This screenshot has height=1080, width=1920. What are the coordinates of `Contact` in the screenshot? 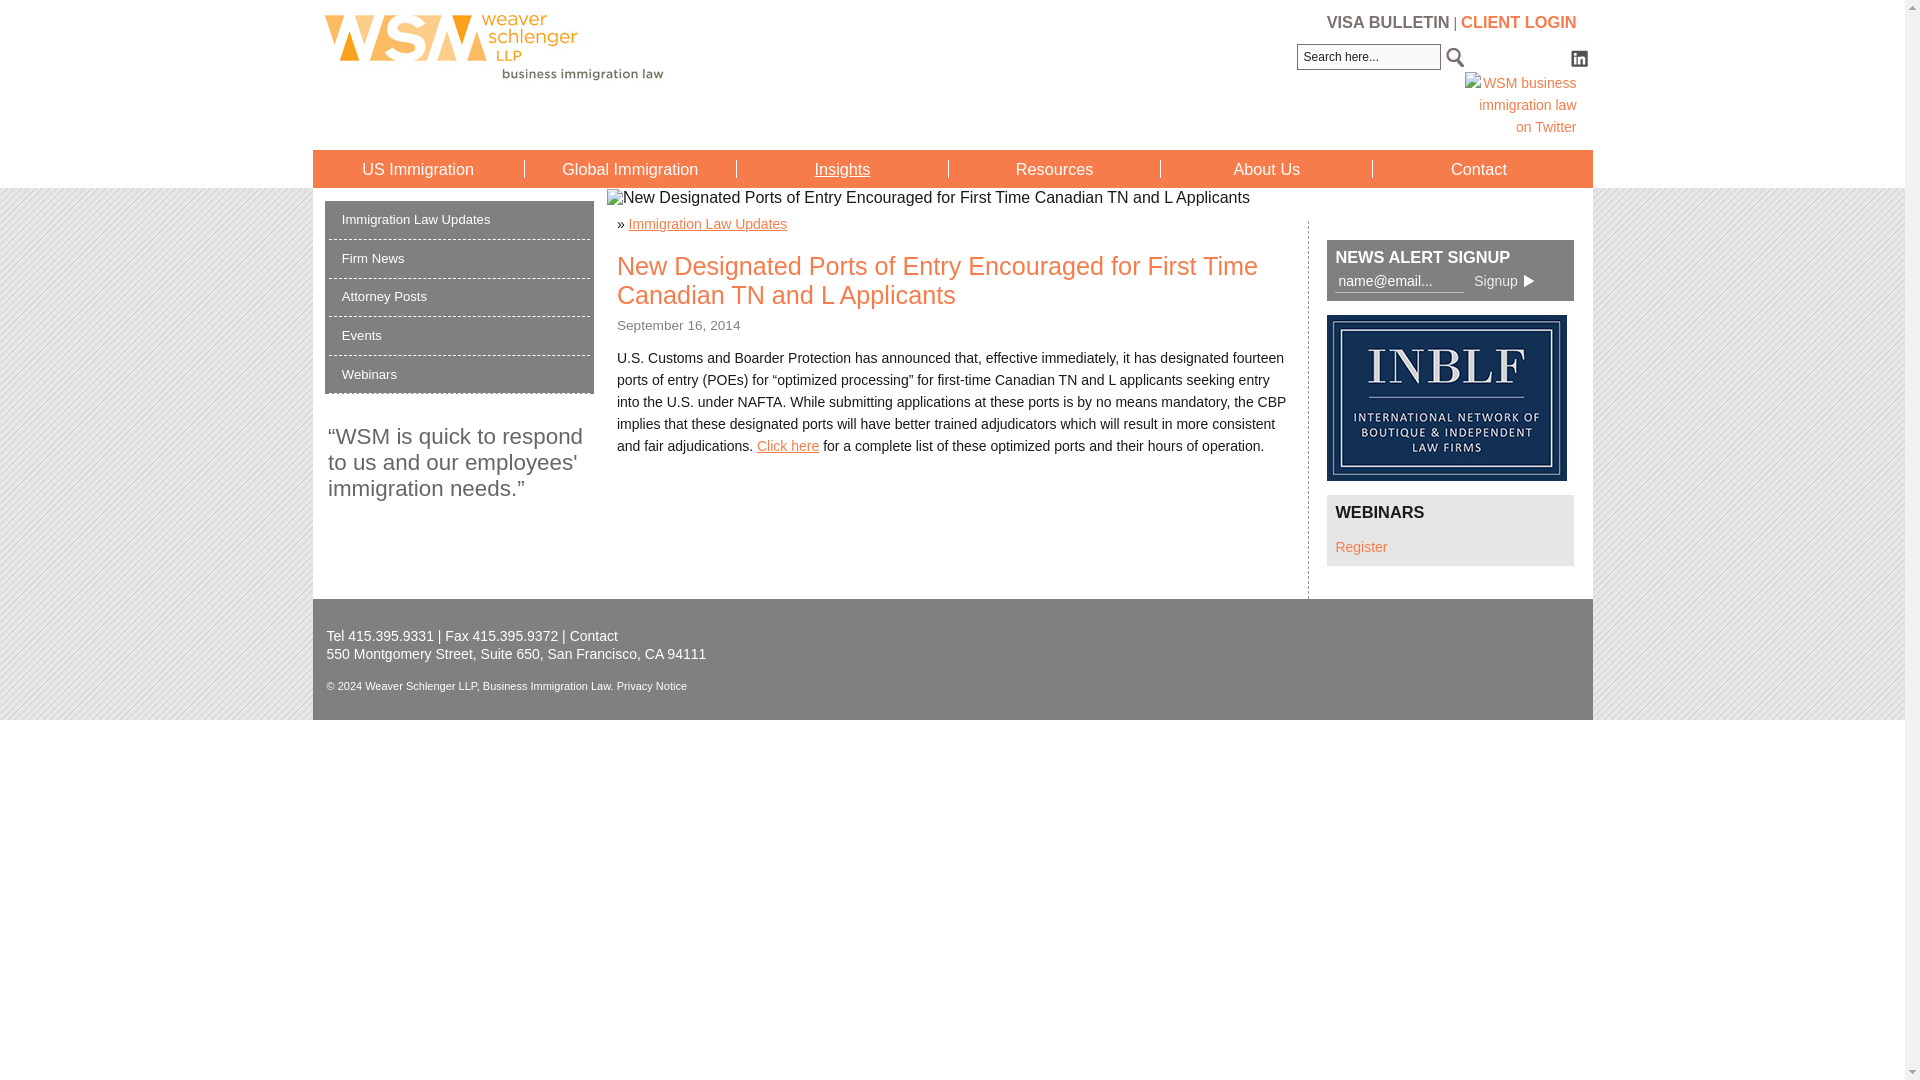 It's located at (1479, 168).